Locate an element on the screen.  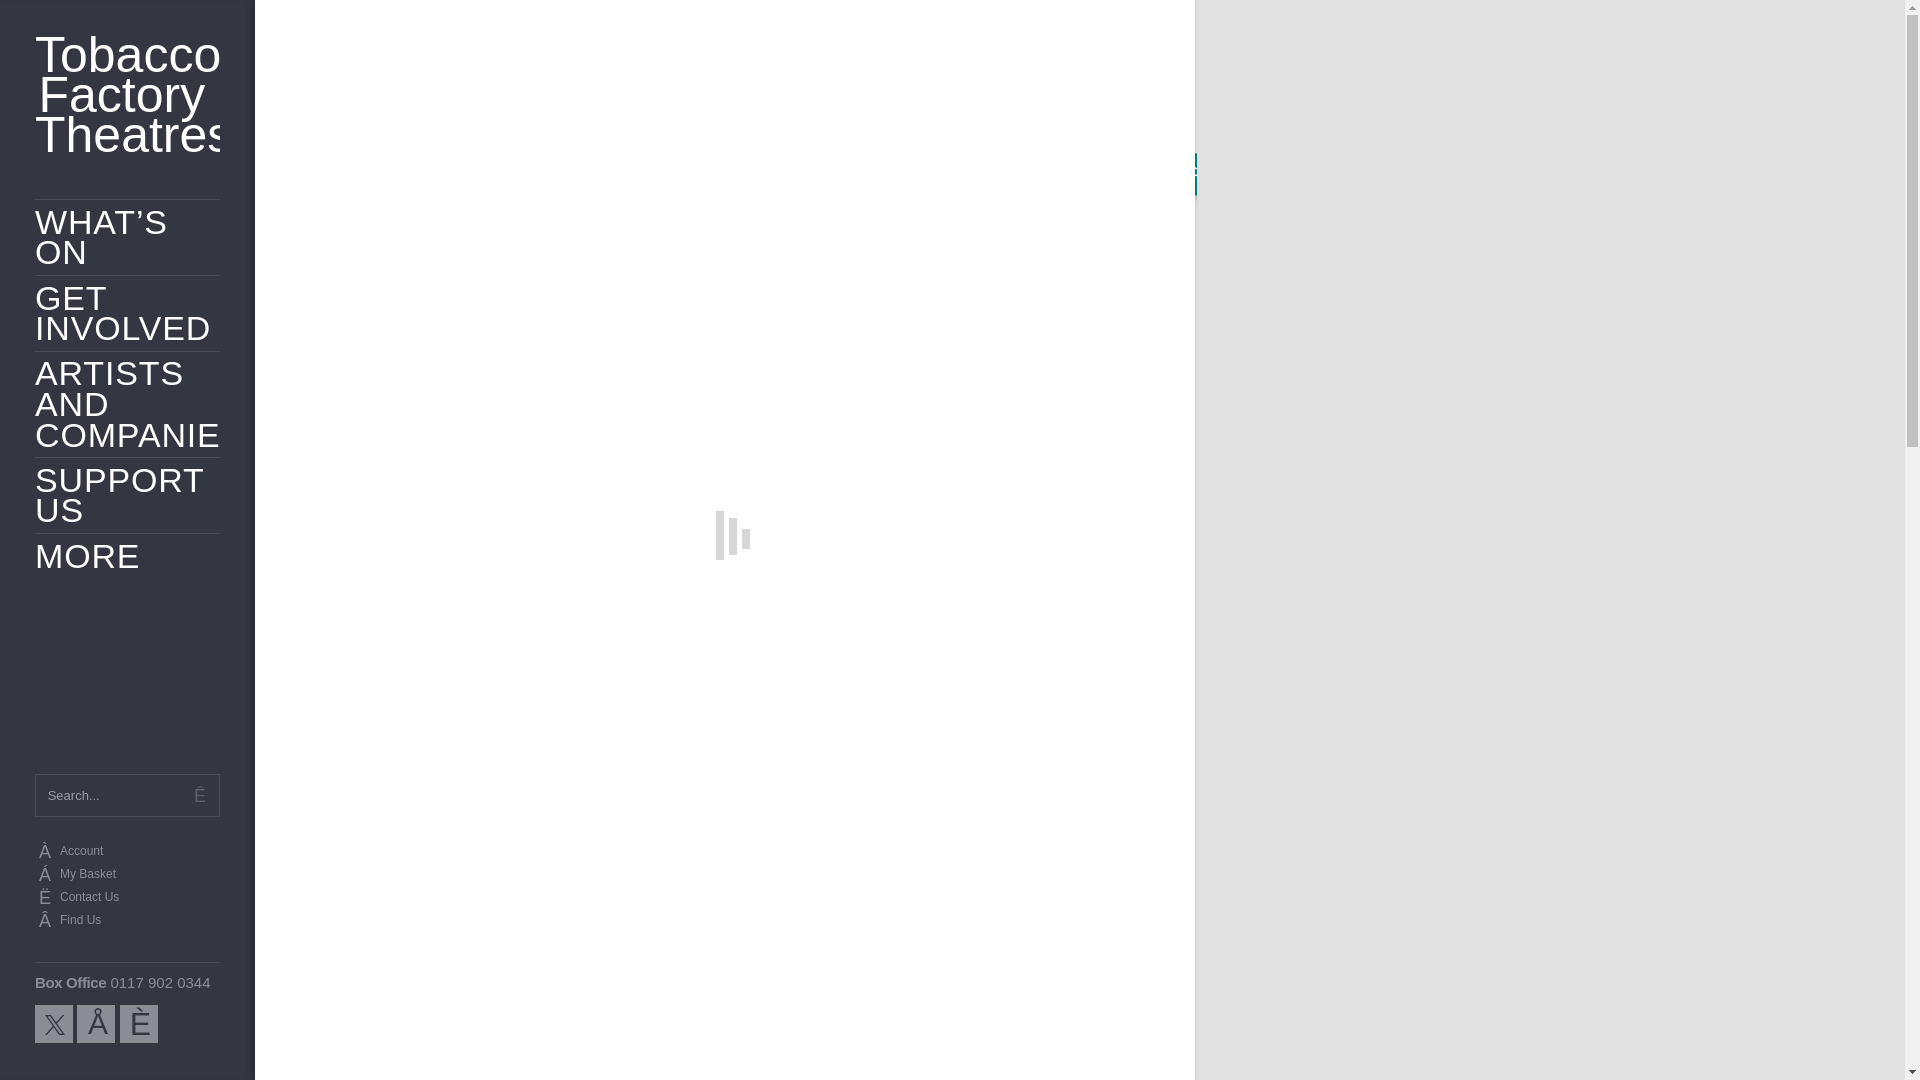
REVIEWS is located at coordinates (460, 753).